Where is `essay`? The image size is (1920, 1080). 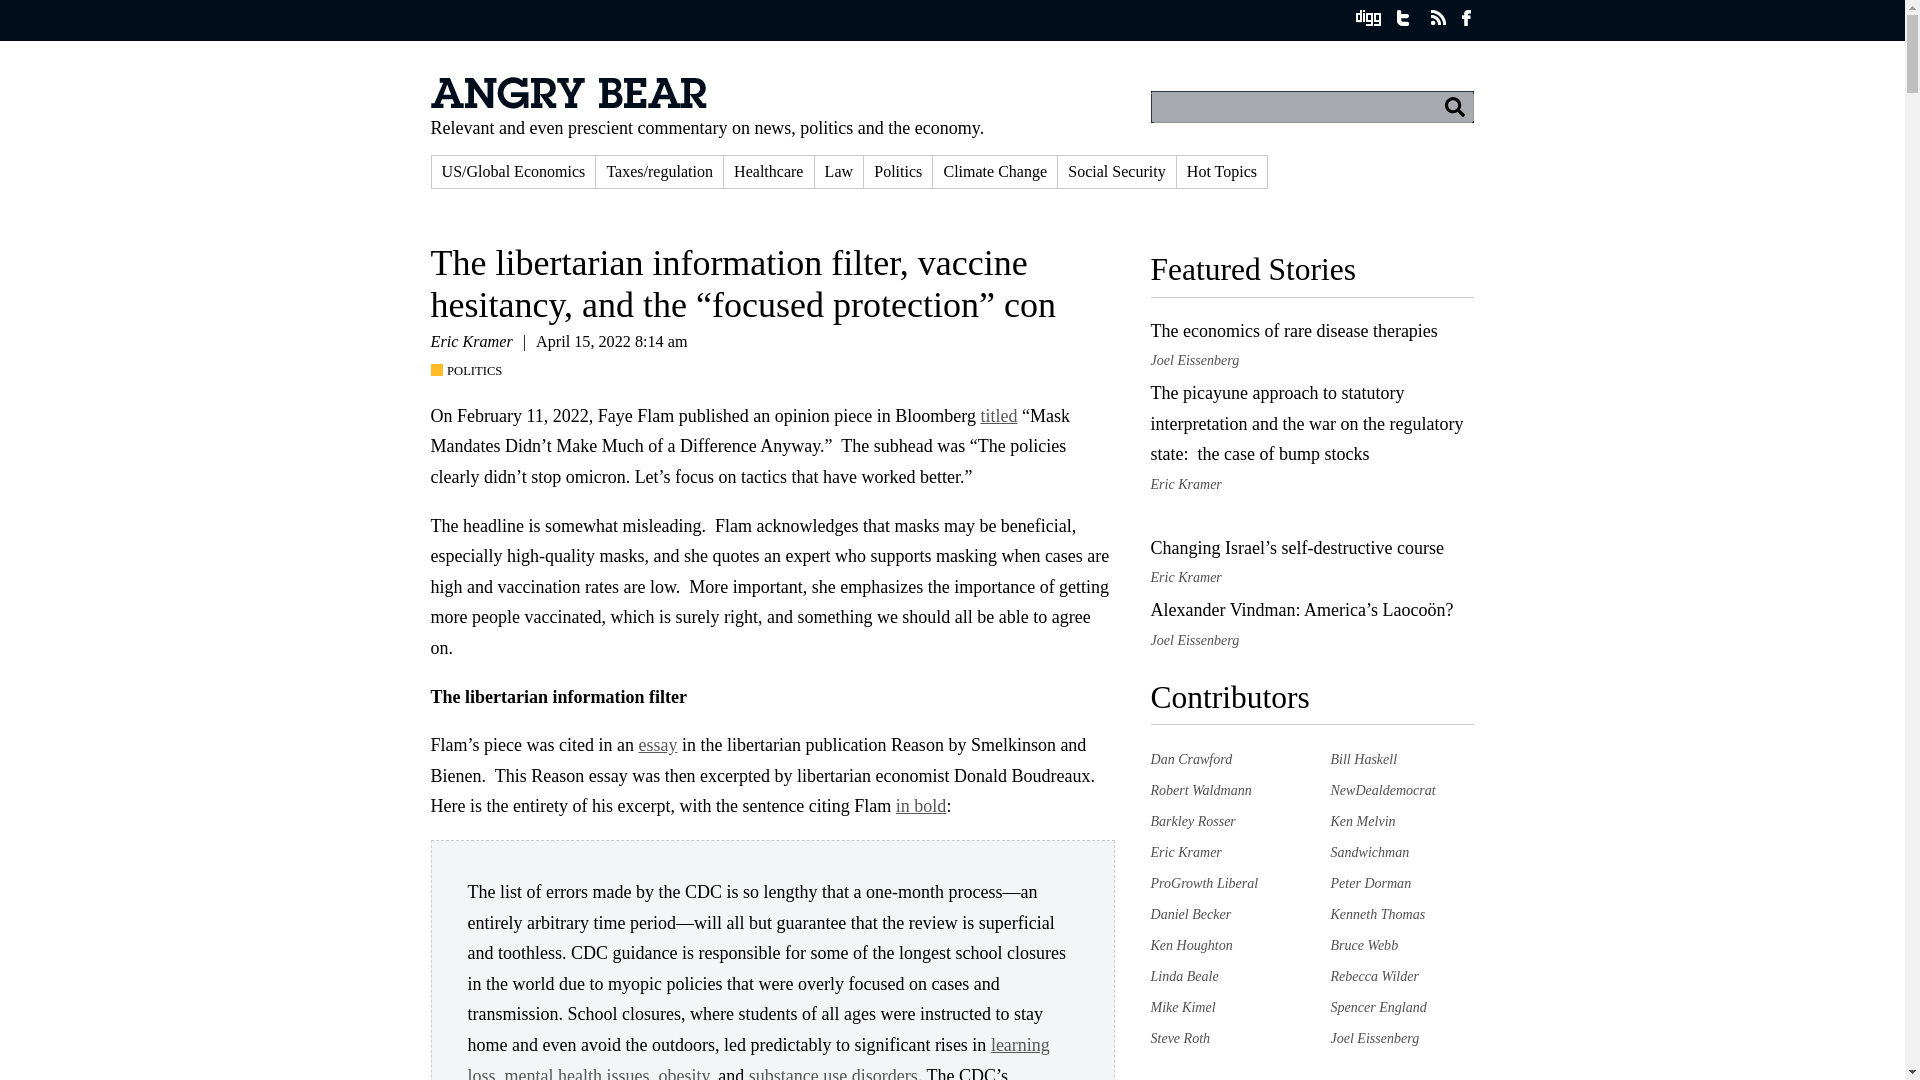 essay is located at coordinates (657, 744).